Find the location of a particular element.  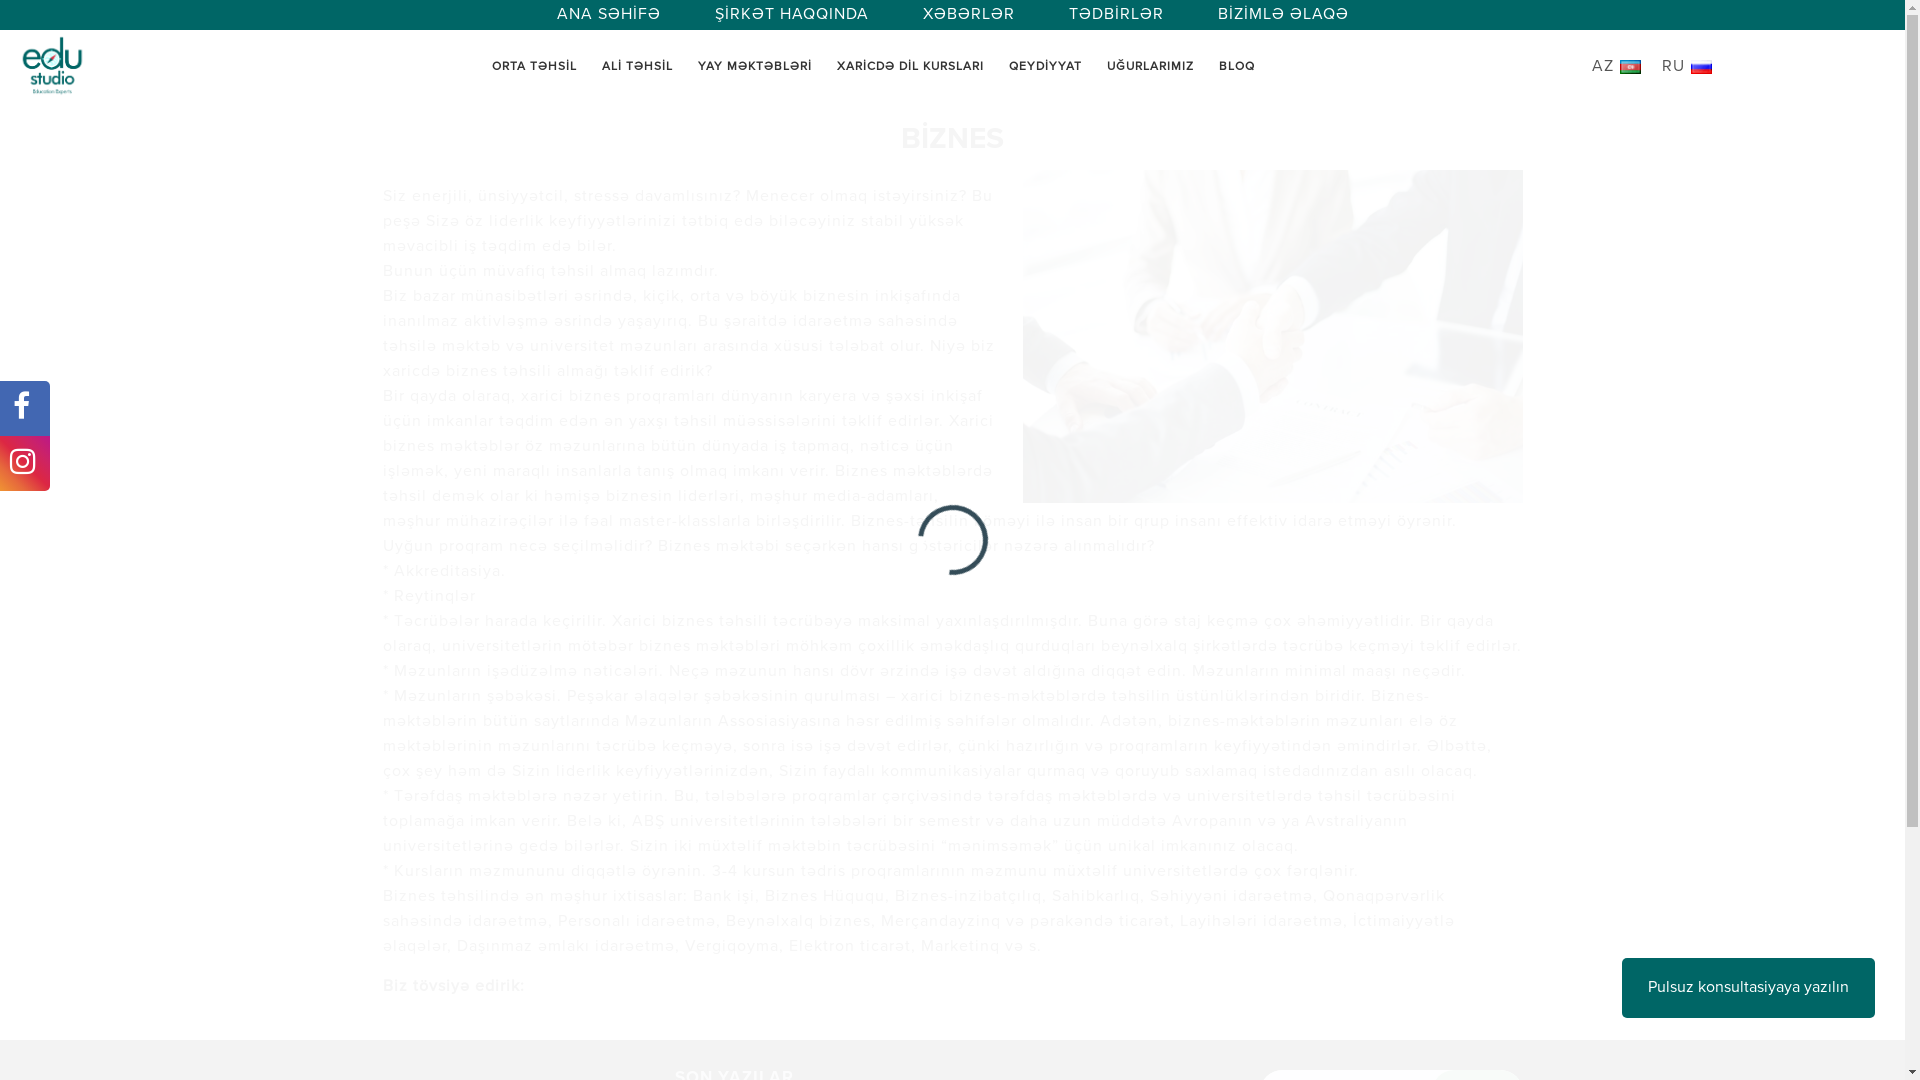

QEYDIYYAT is located at coordinates (1045, 67).